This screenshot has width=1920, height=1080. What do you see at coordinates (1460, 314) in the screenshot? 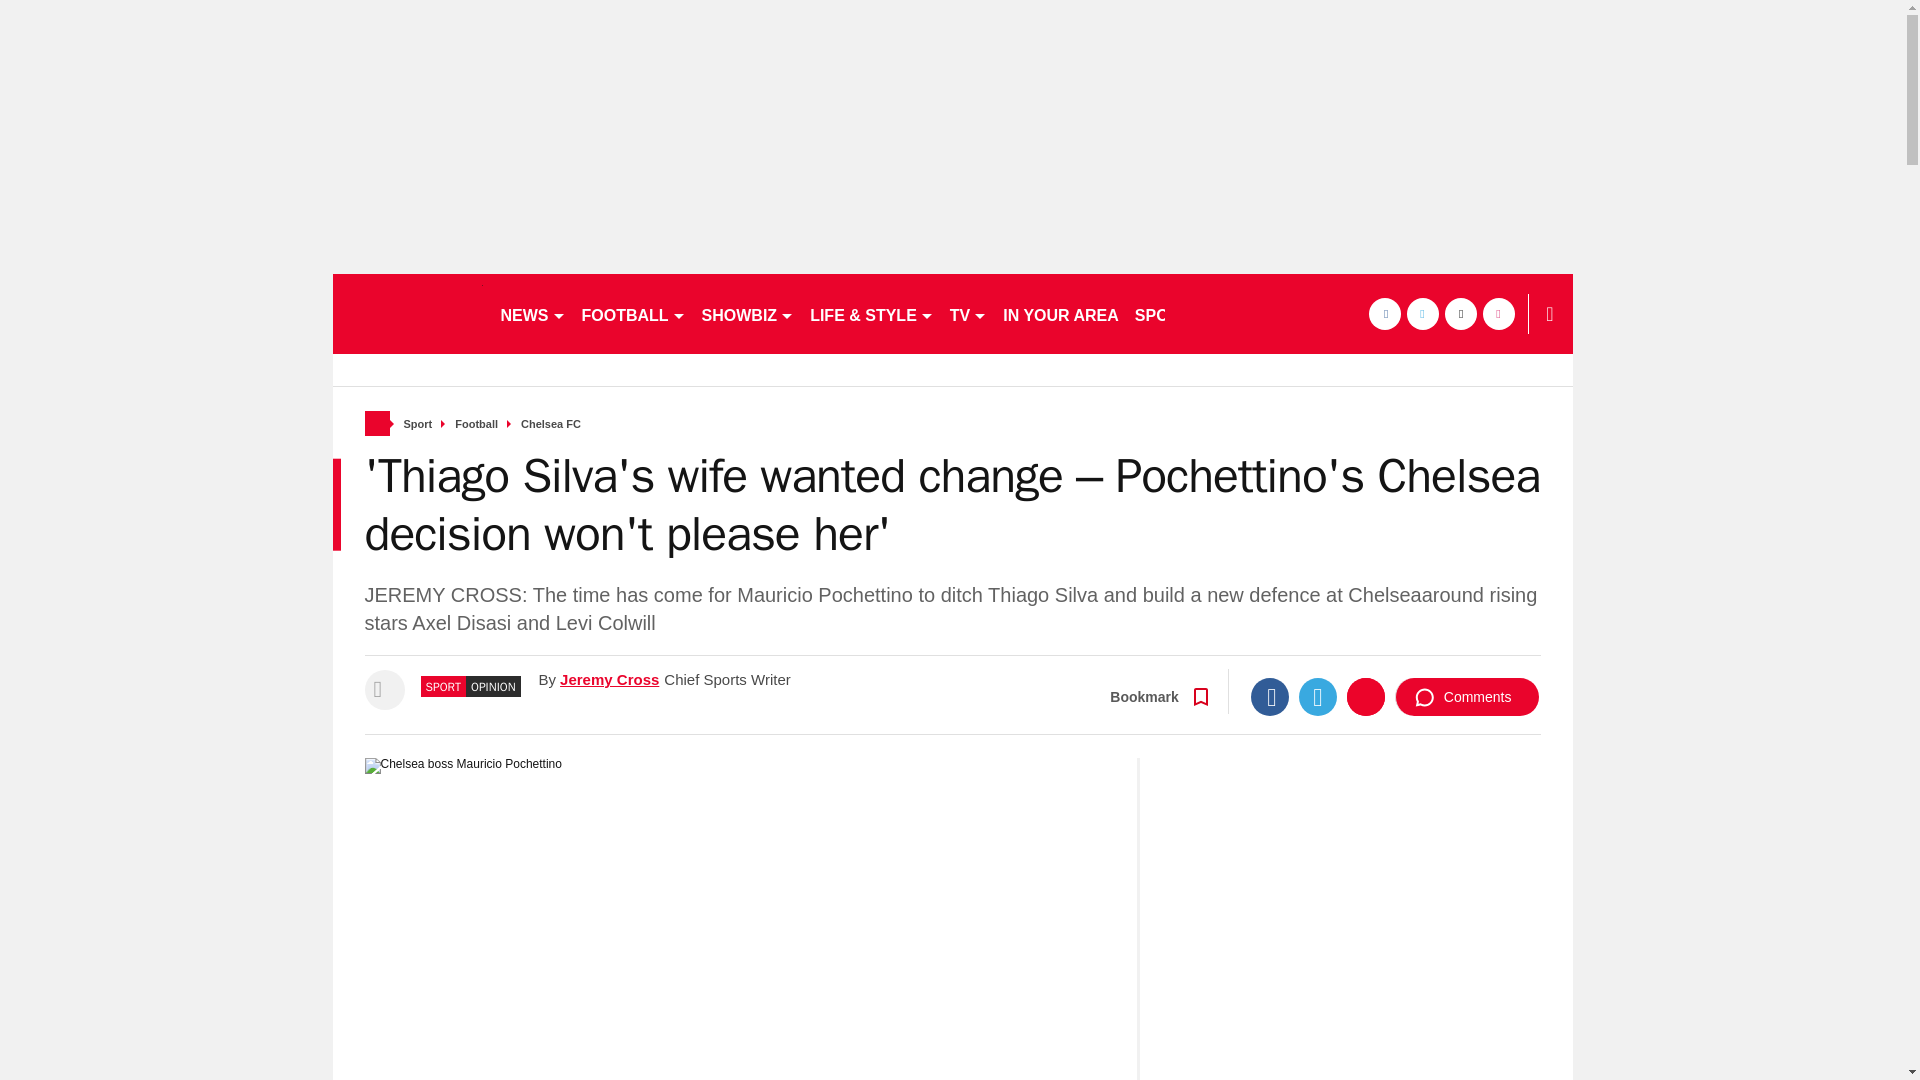
I see `tiktok` at bounding box center [1460, 314].